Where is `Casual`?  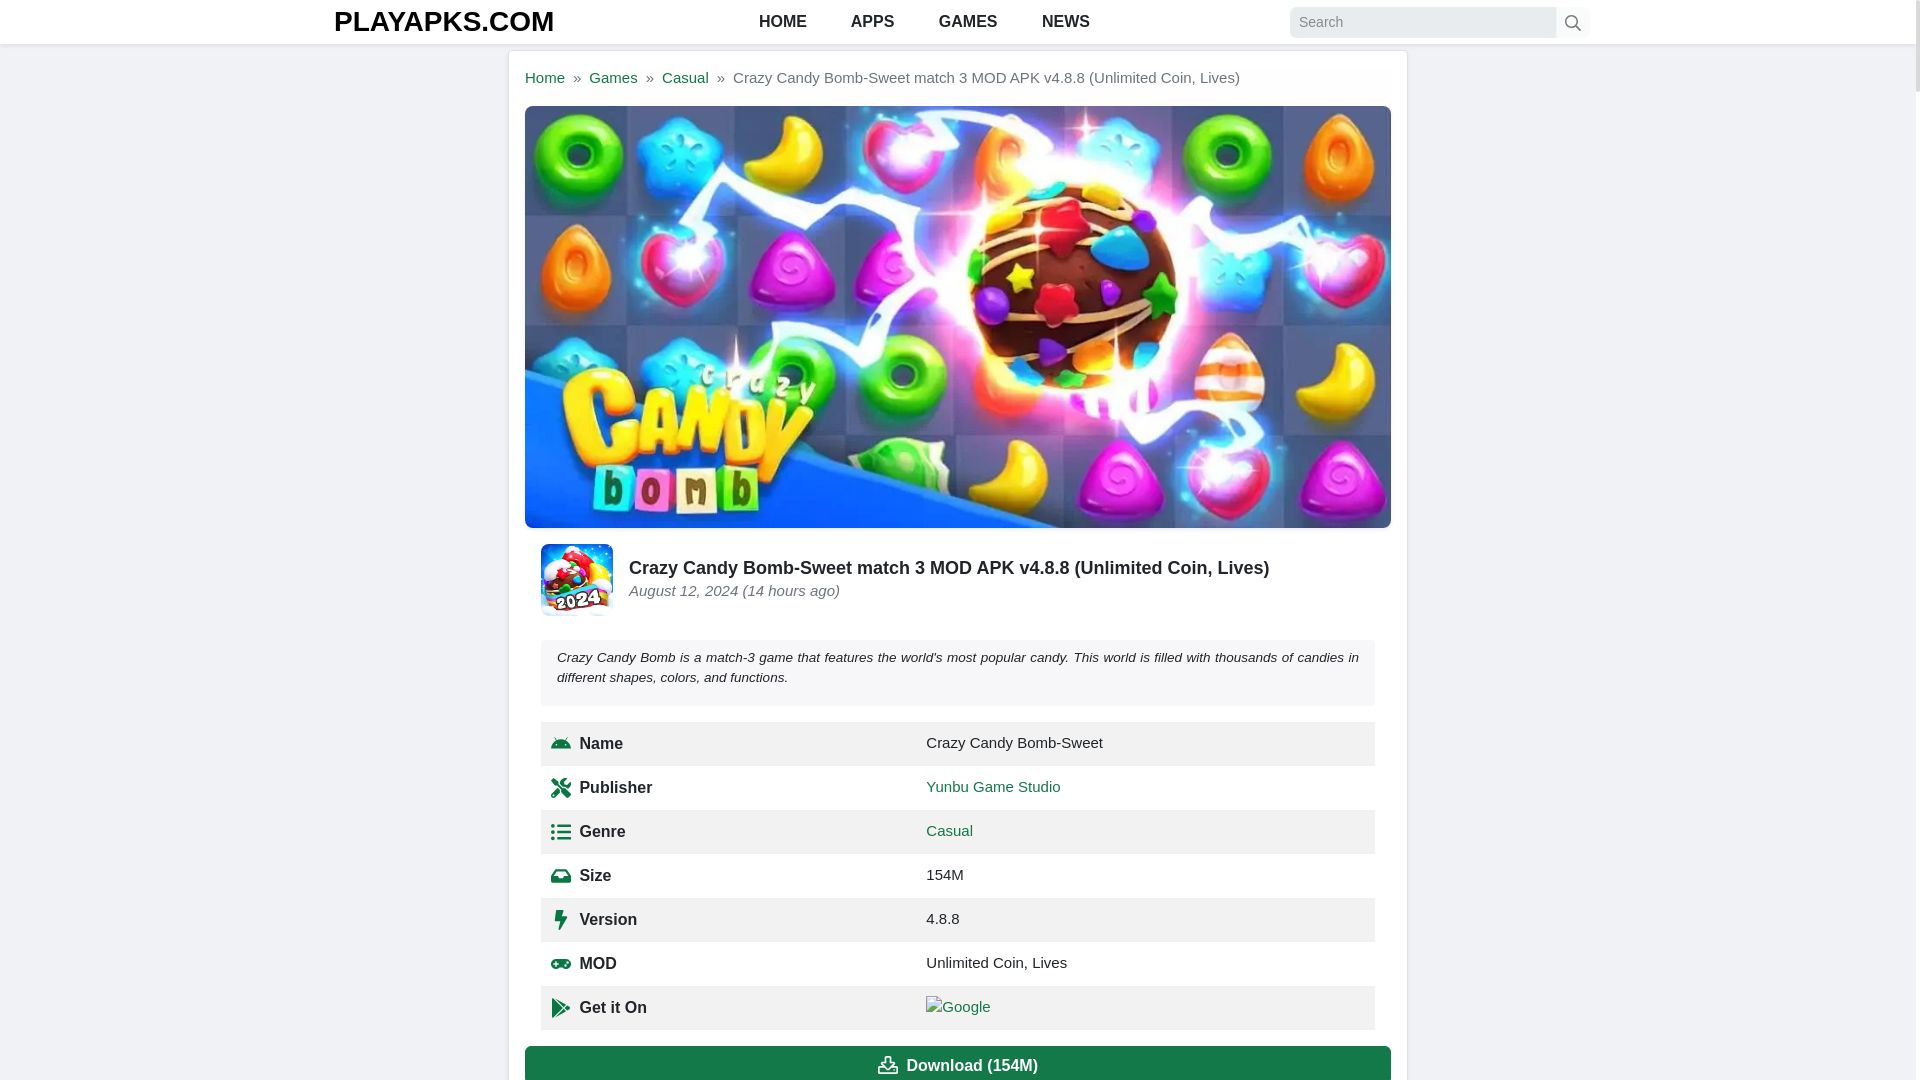 Casual is located at coordinates (949, 830).